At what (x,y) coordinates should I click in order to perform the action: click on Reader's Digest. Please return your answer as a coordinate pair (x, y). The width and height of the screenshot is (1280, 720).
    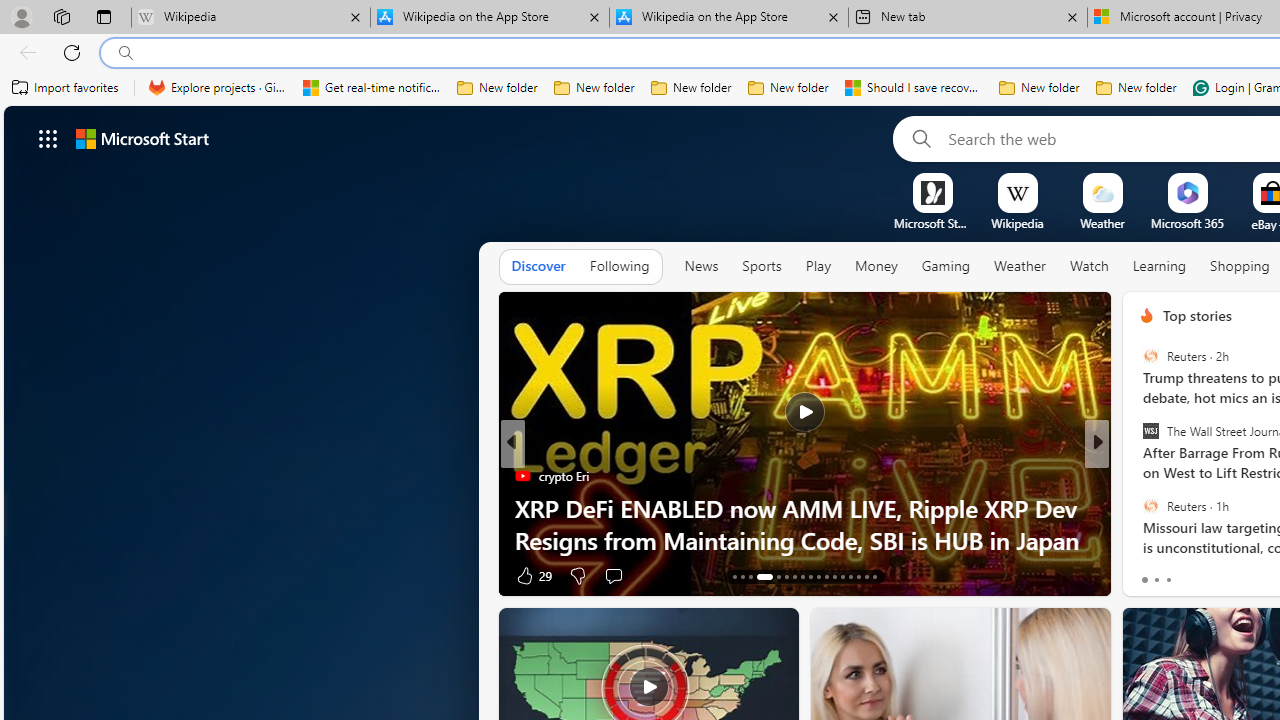
    Looking at the image, I should click on (1138, 476).